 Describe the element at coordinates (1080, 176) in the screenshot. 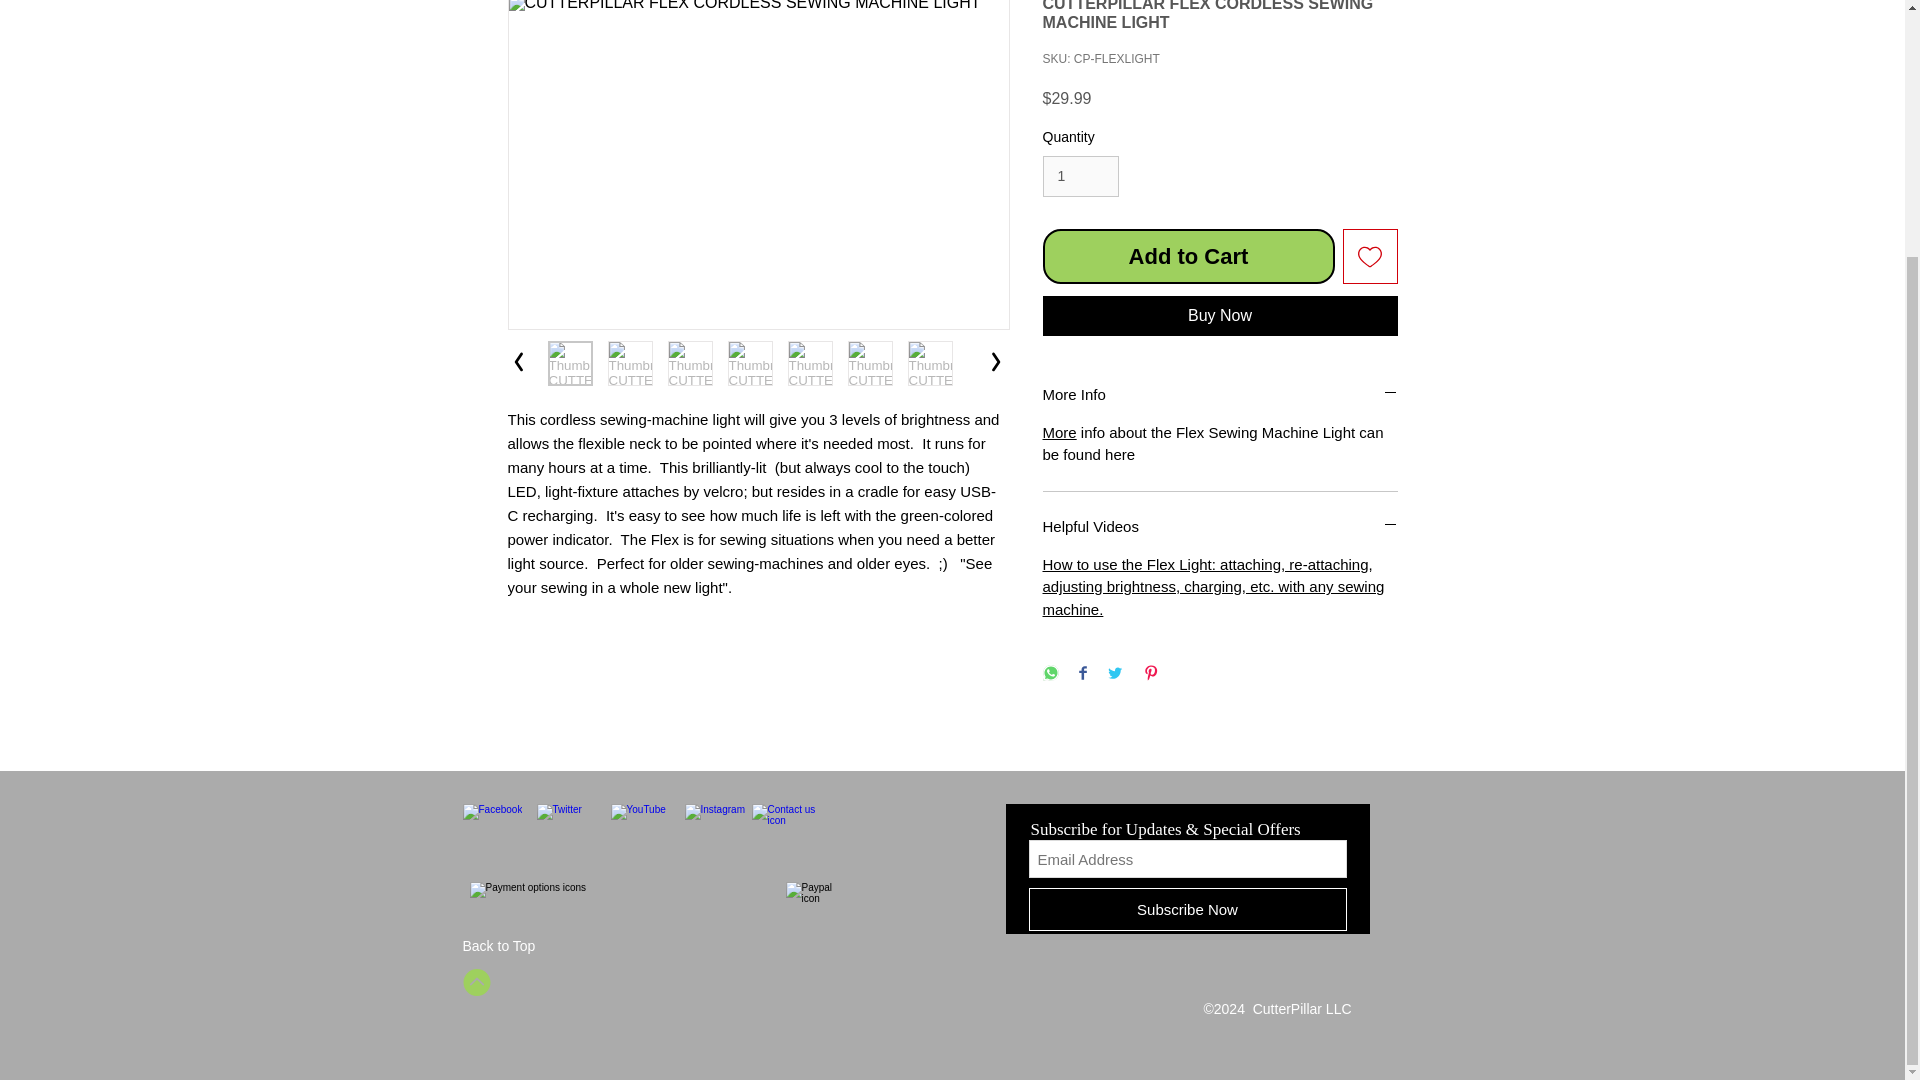

I see `1` at that location.